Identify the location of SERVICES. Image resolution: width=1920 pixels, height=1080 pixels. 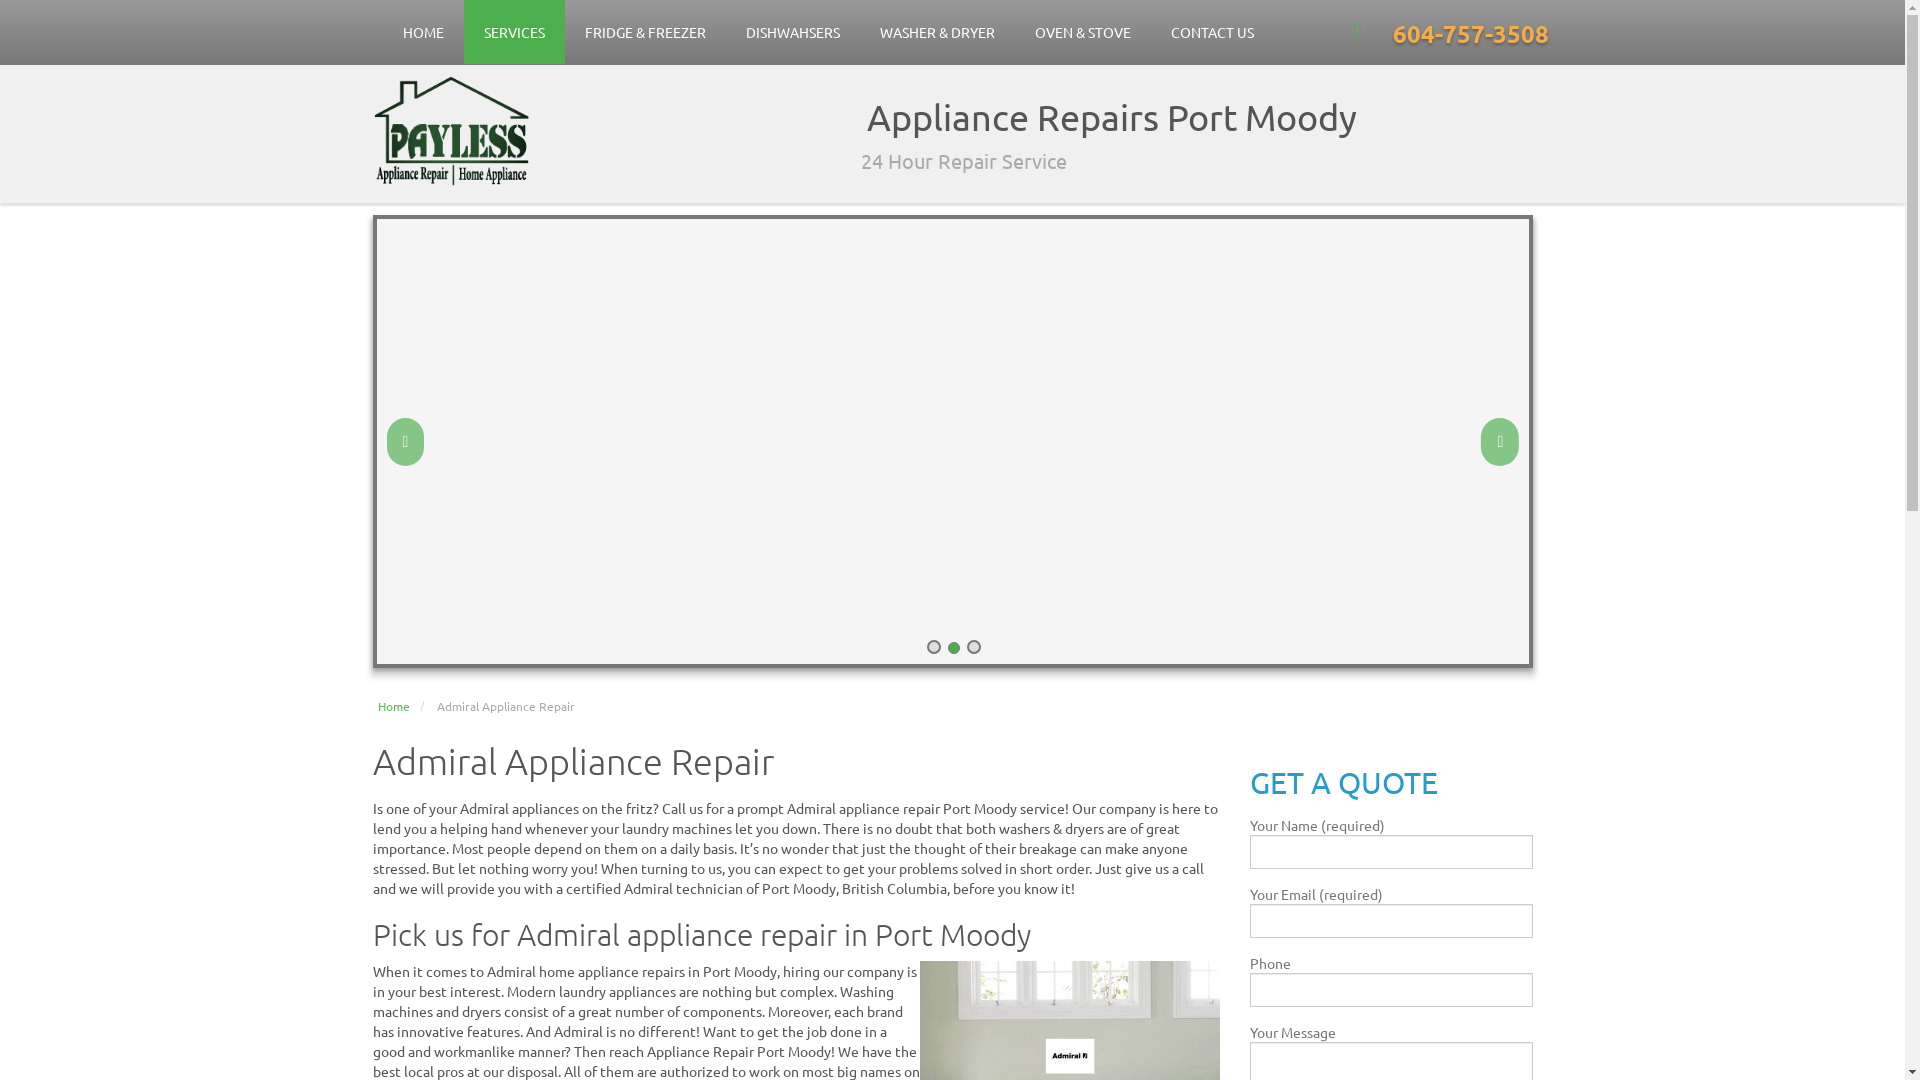
(514, 32).